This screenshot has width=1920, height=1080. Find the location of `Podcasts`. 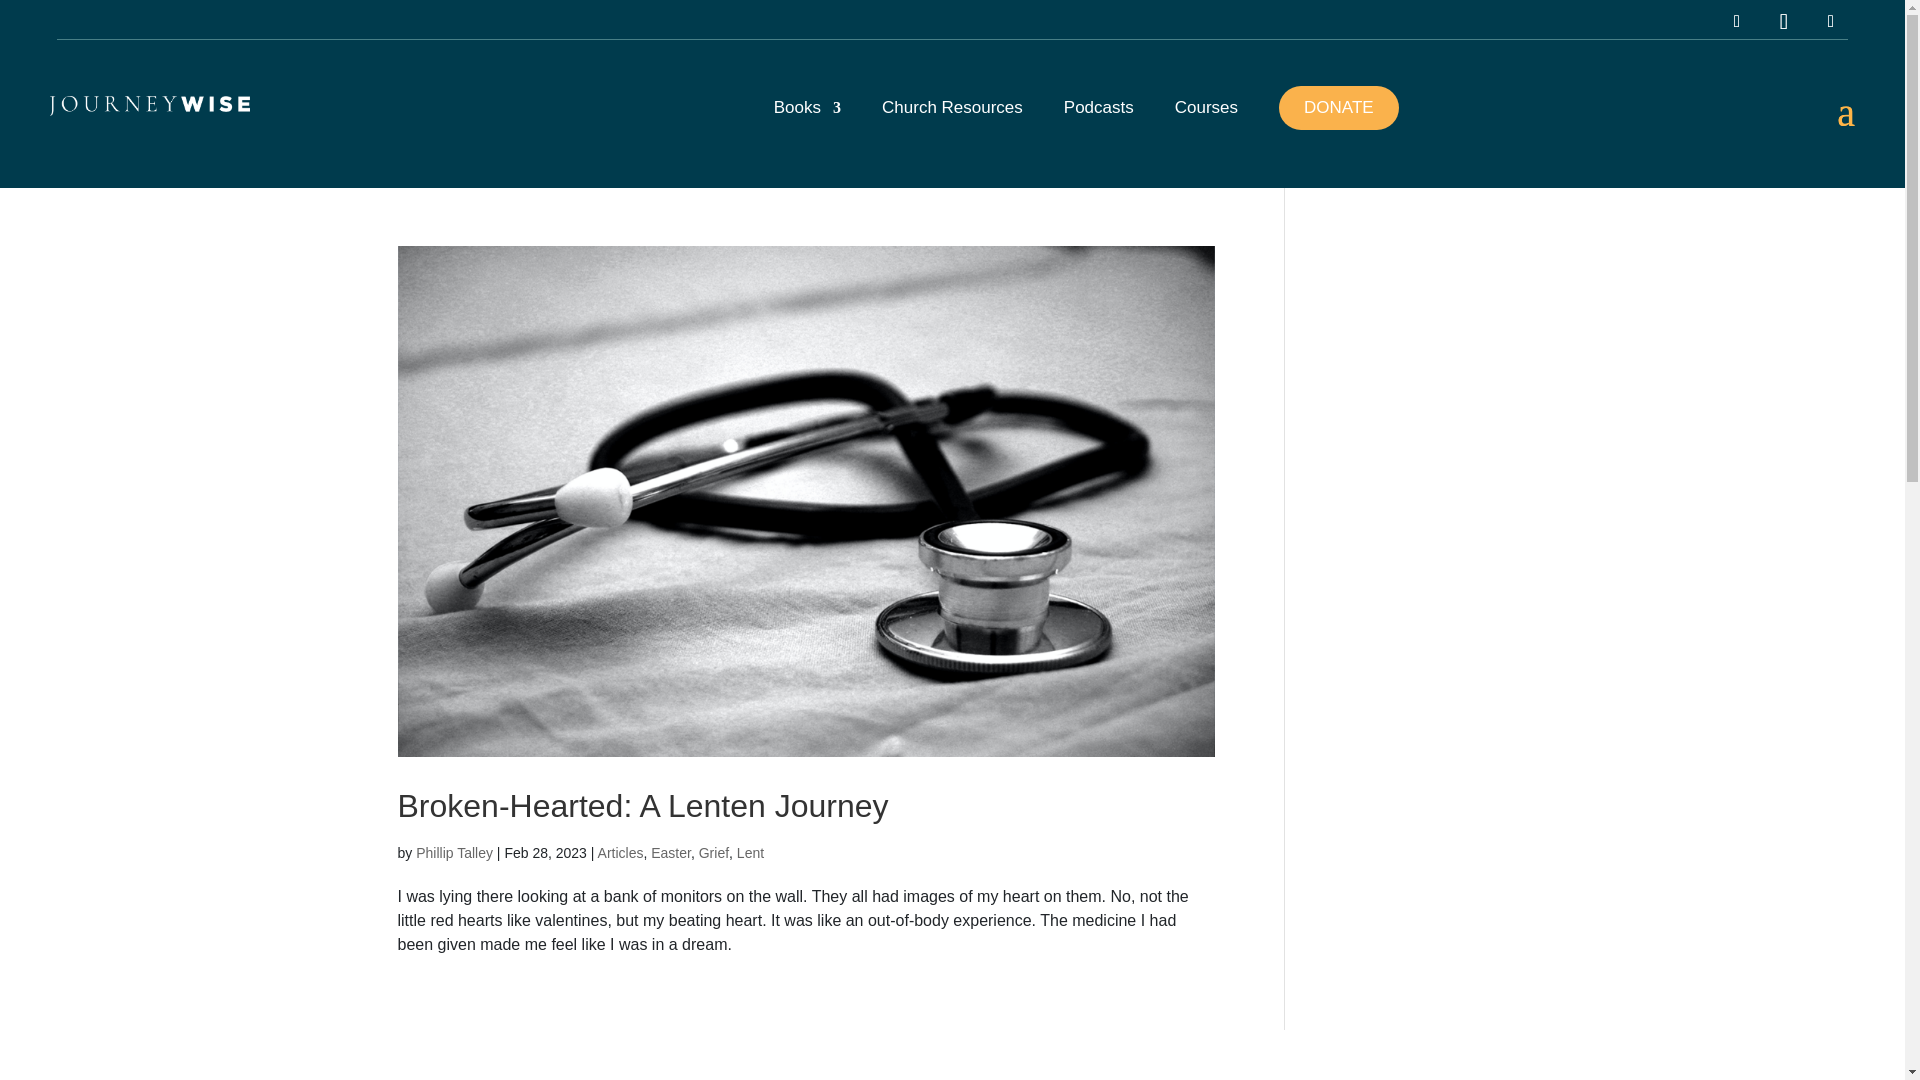

Podcasts is located at coordinates (1098, 126).